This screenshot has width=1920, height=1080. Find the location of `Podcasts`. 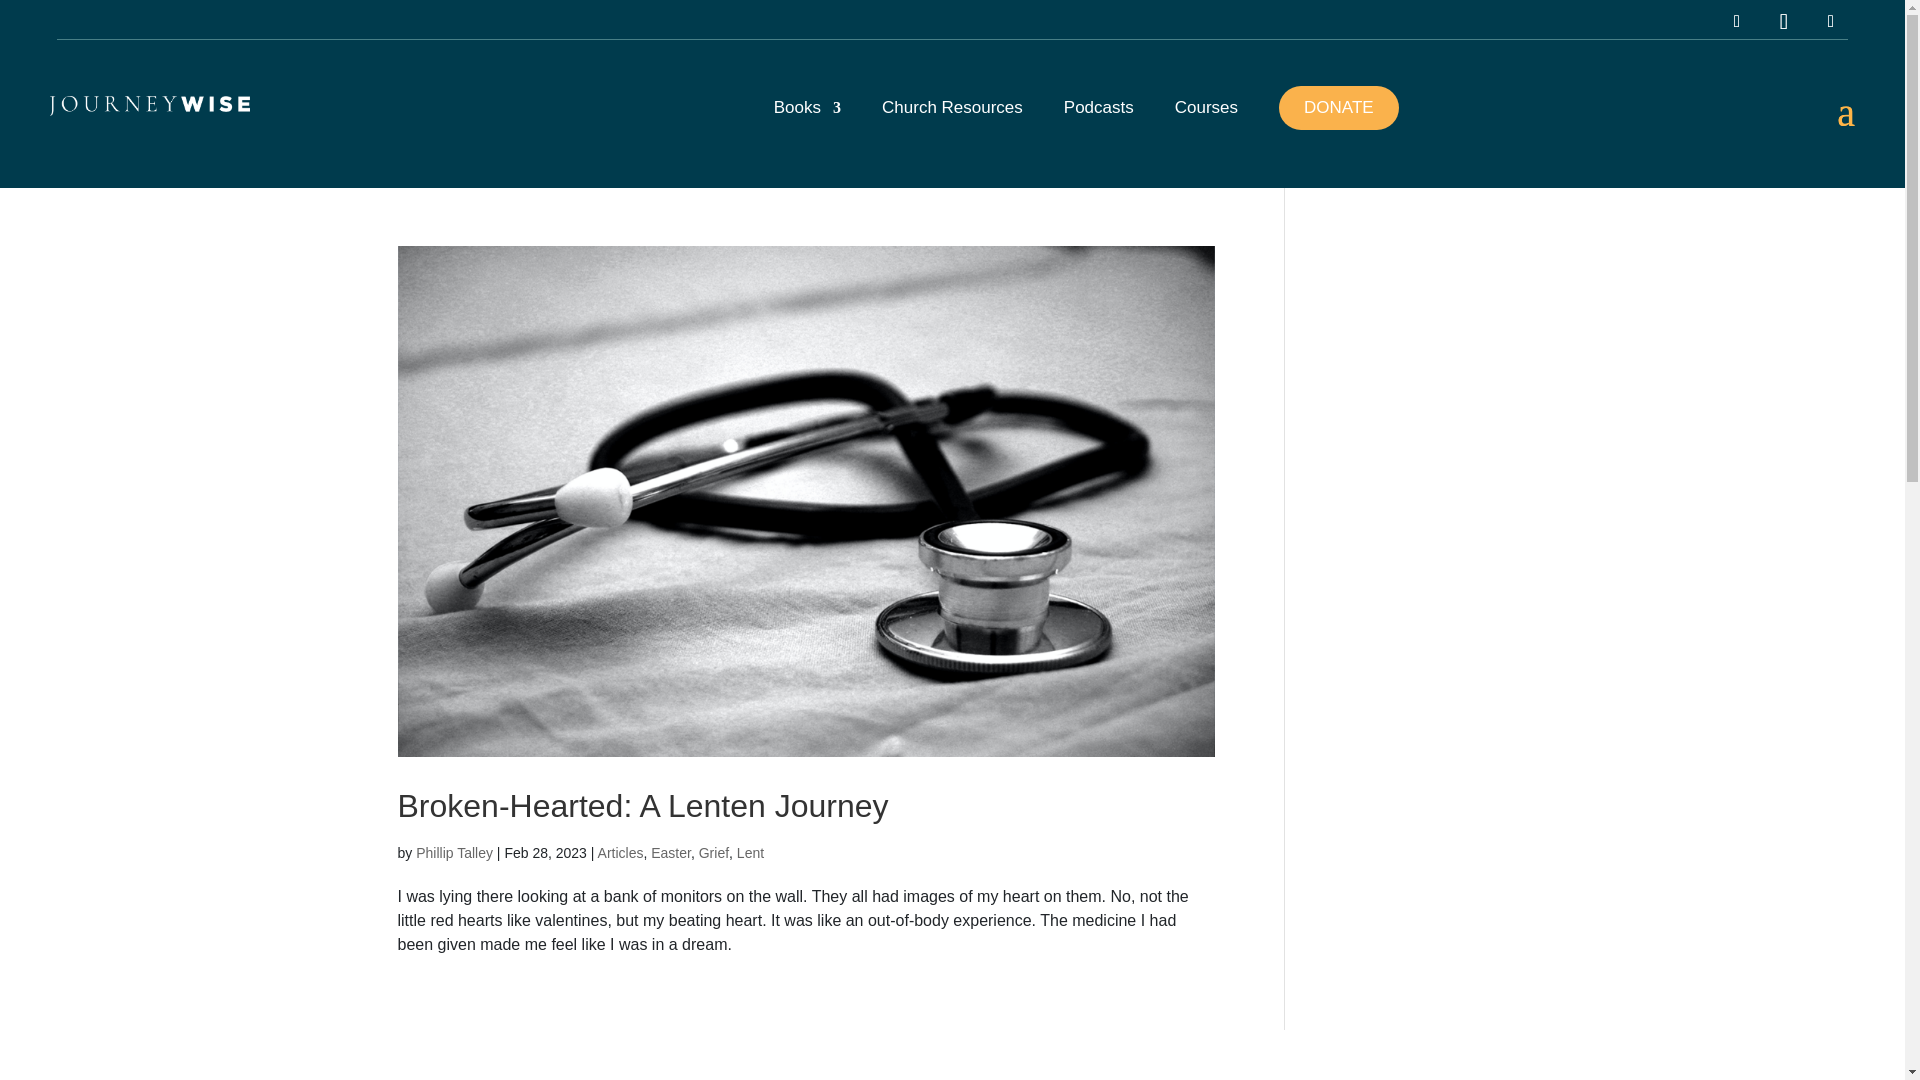

Podcasts is located at coordinates (1098, 126).